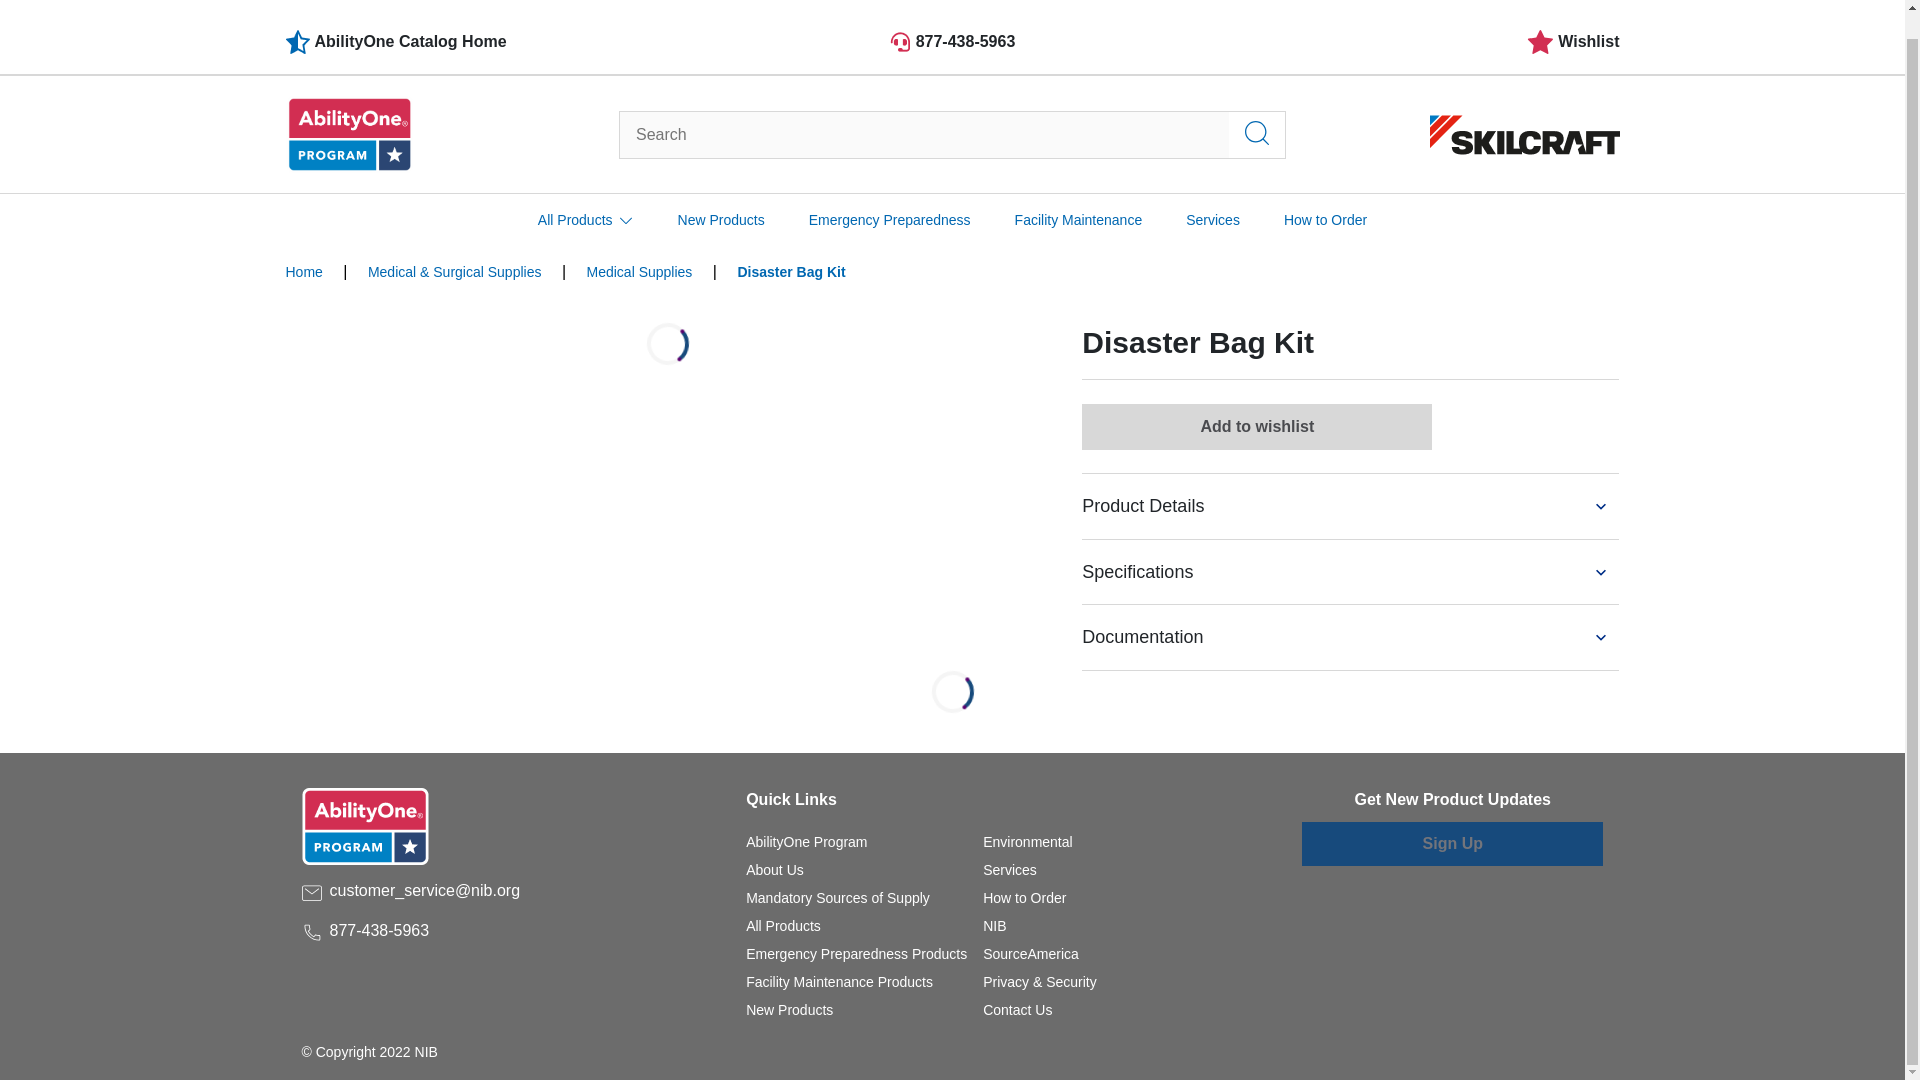 This screenshot has width=1920, height=1080. Describe the element at coordinates (1010, 870) in the screenshot. I see `Services` at that location.